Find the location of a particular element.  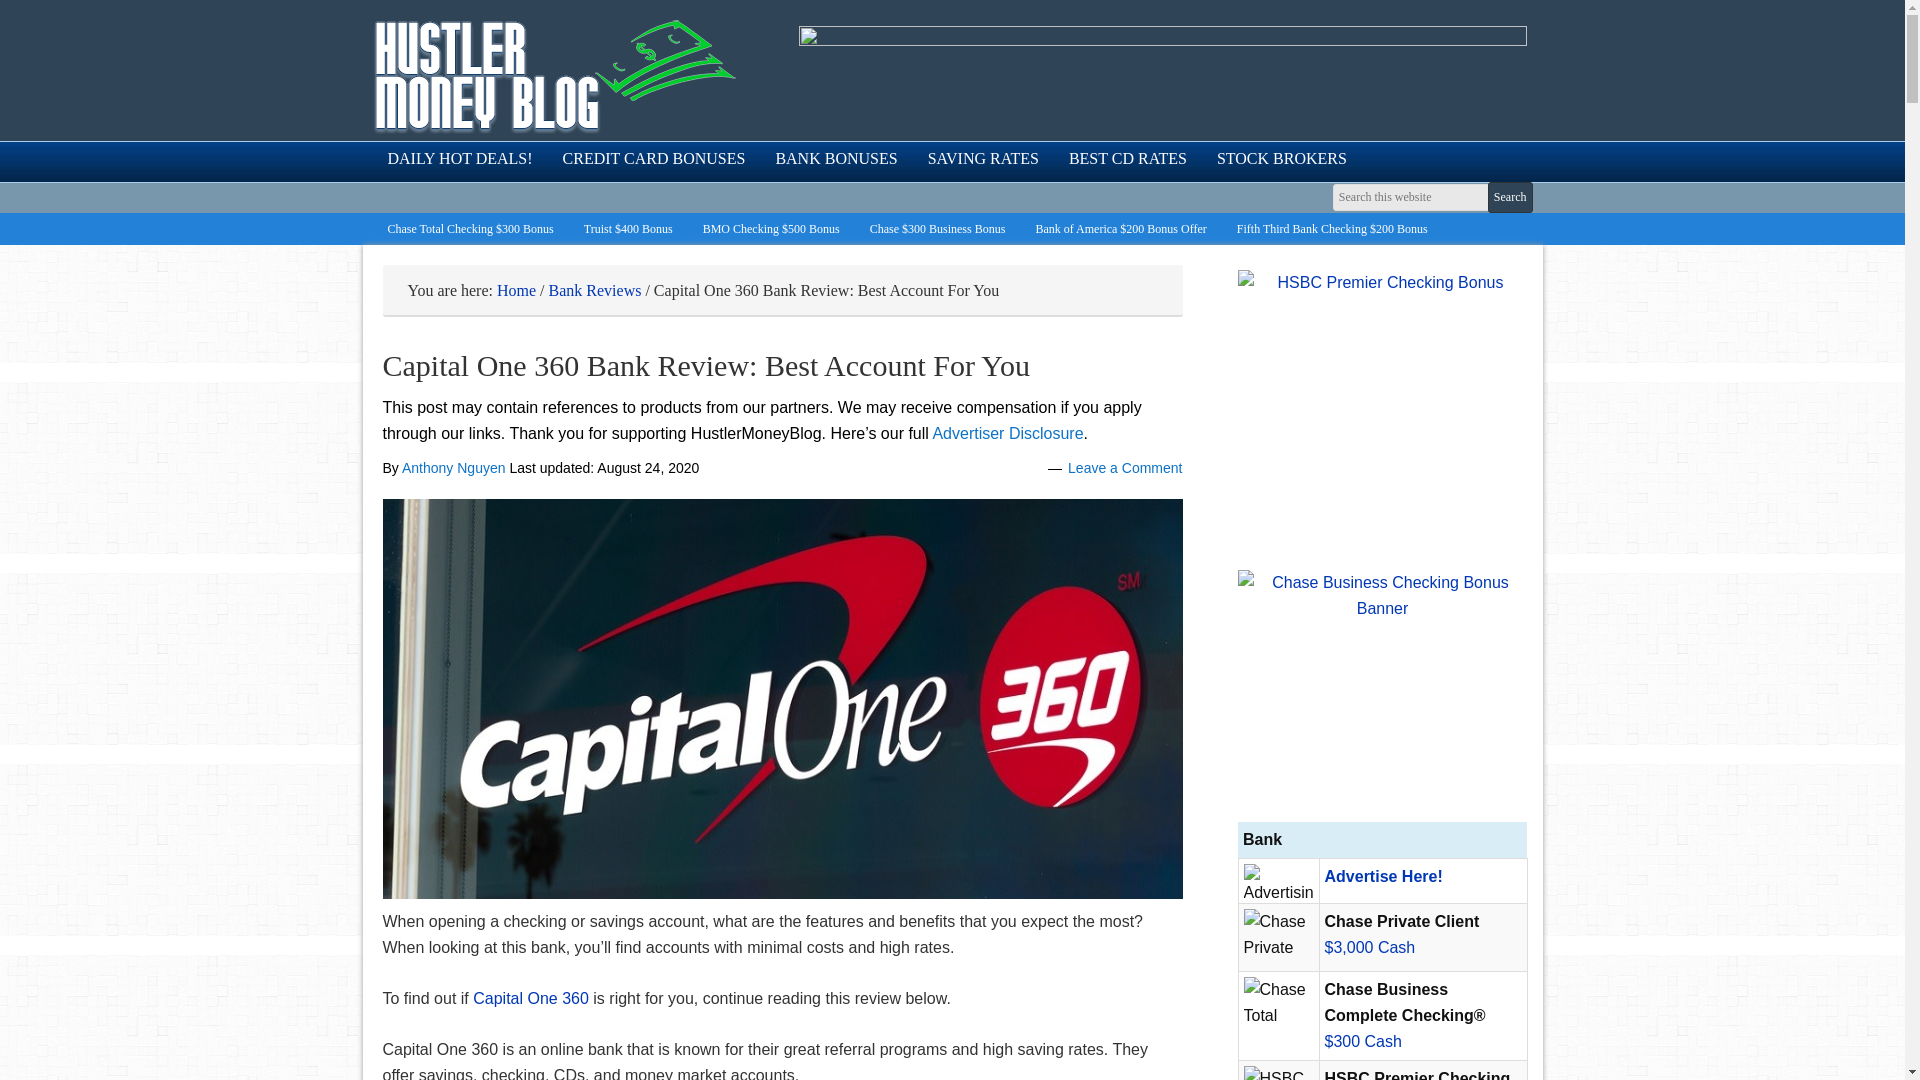

CREDIT CARD BONUSES is located at coordinates (654, 159).